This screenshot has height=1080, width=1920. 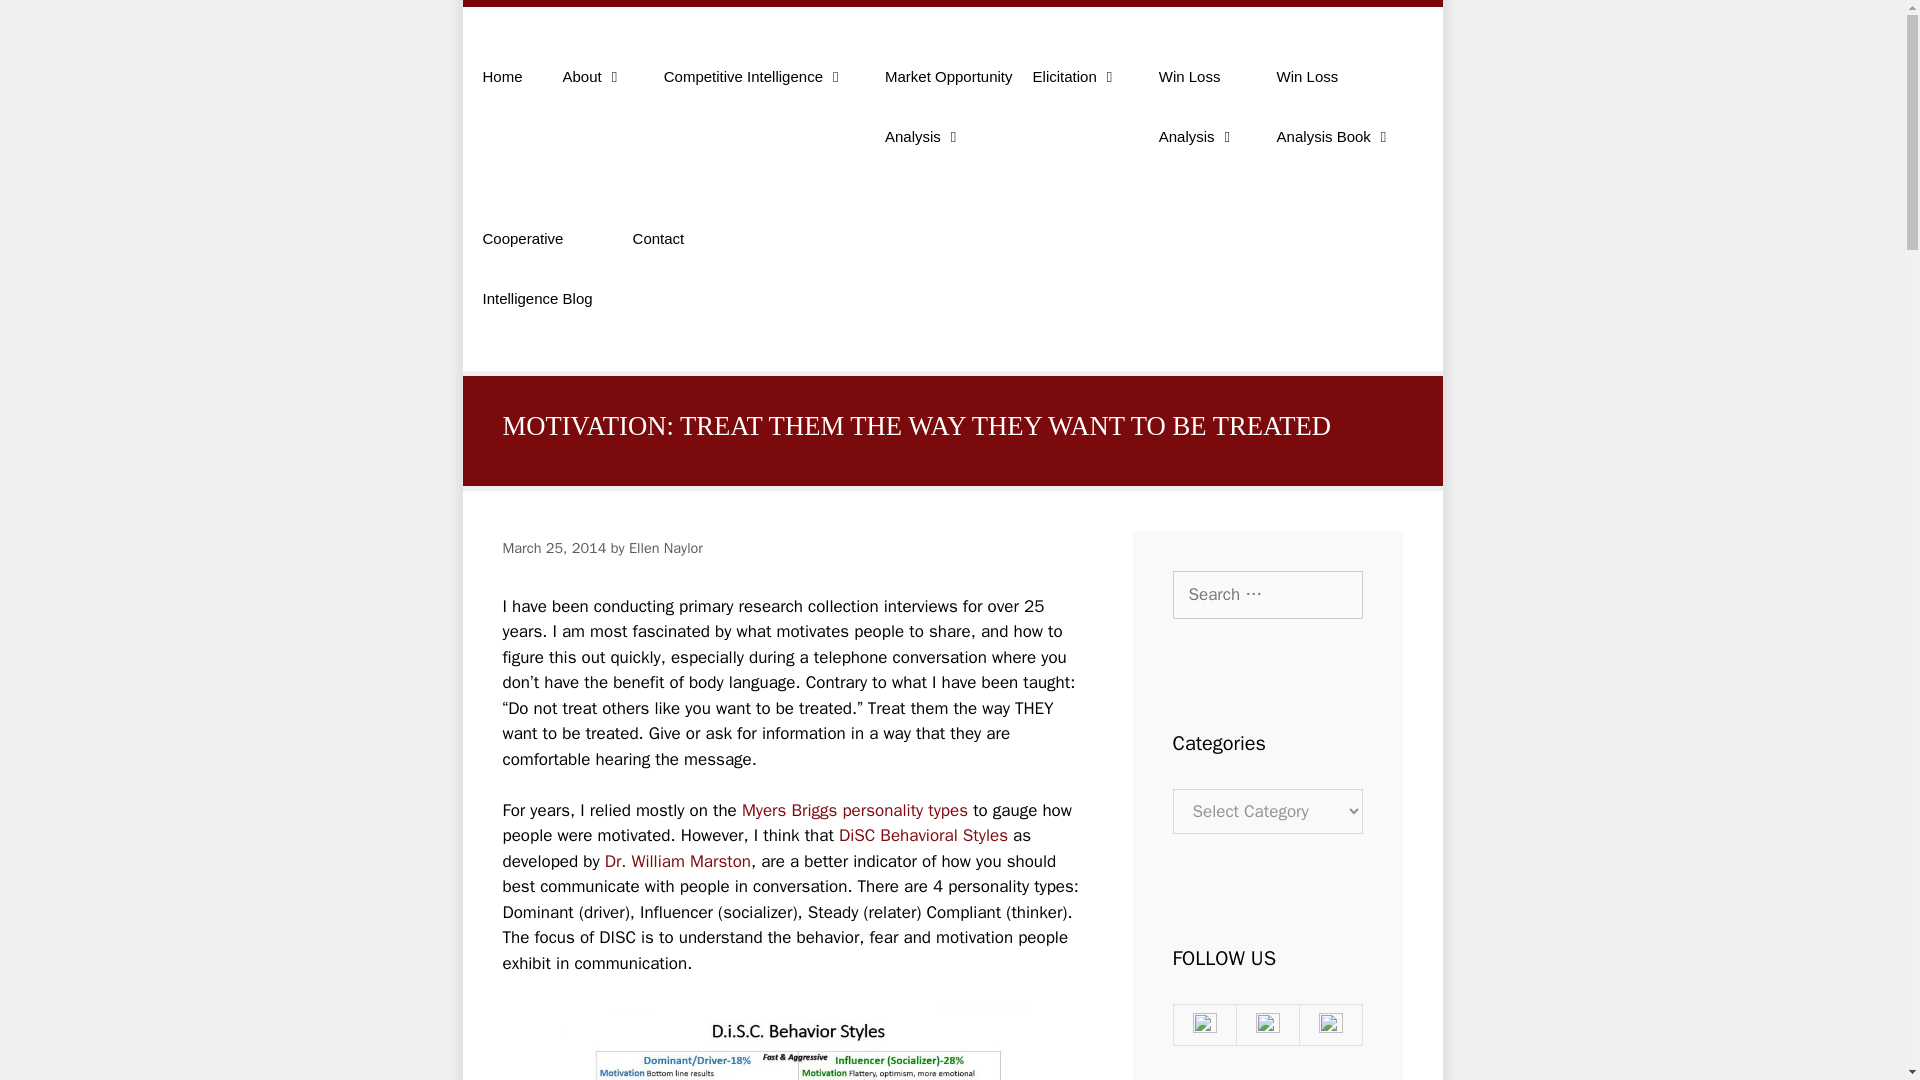 What do you see at coordinates (666, 548) in the screenshot?
I see `DiSC Behavioral Styles` at bounding box center [666, 548].